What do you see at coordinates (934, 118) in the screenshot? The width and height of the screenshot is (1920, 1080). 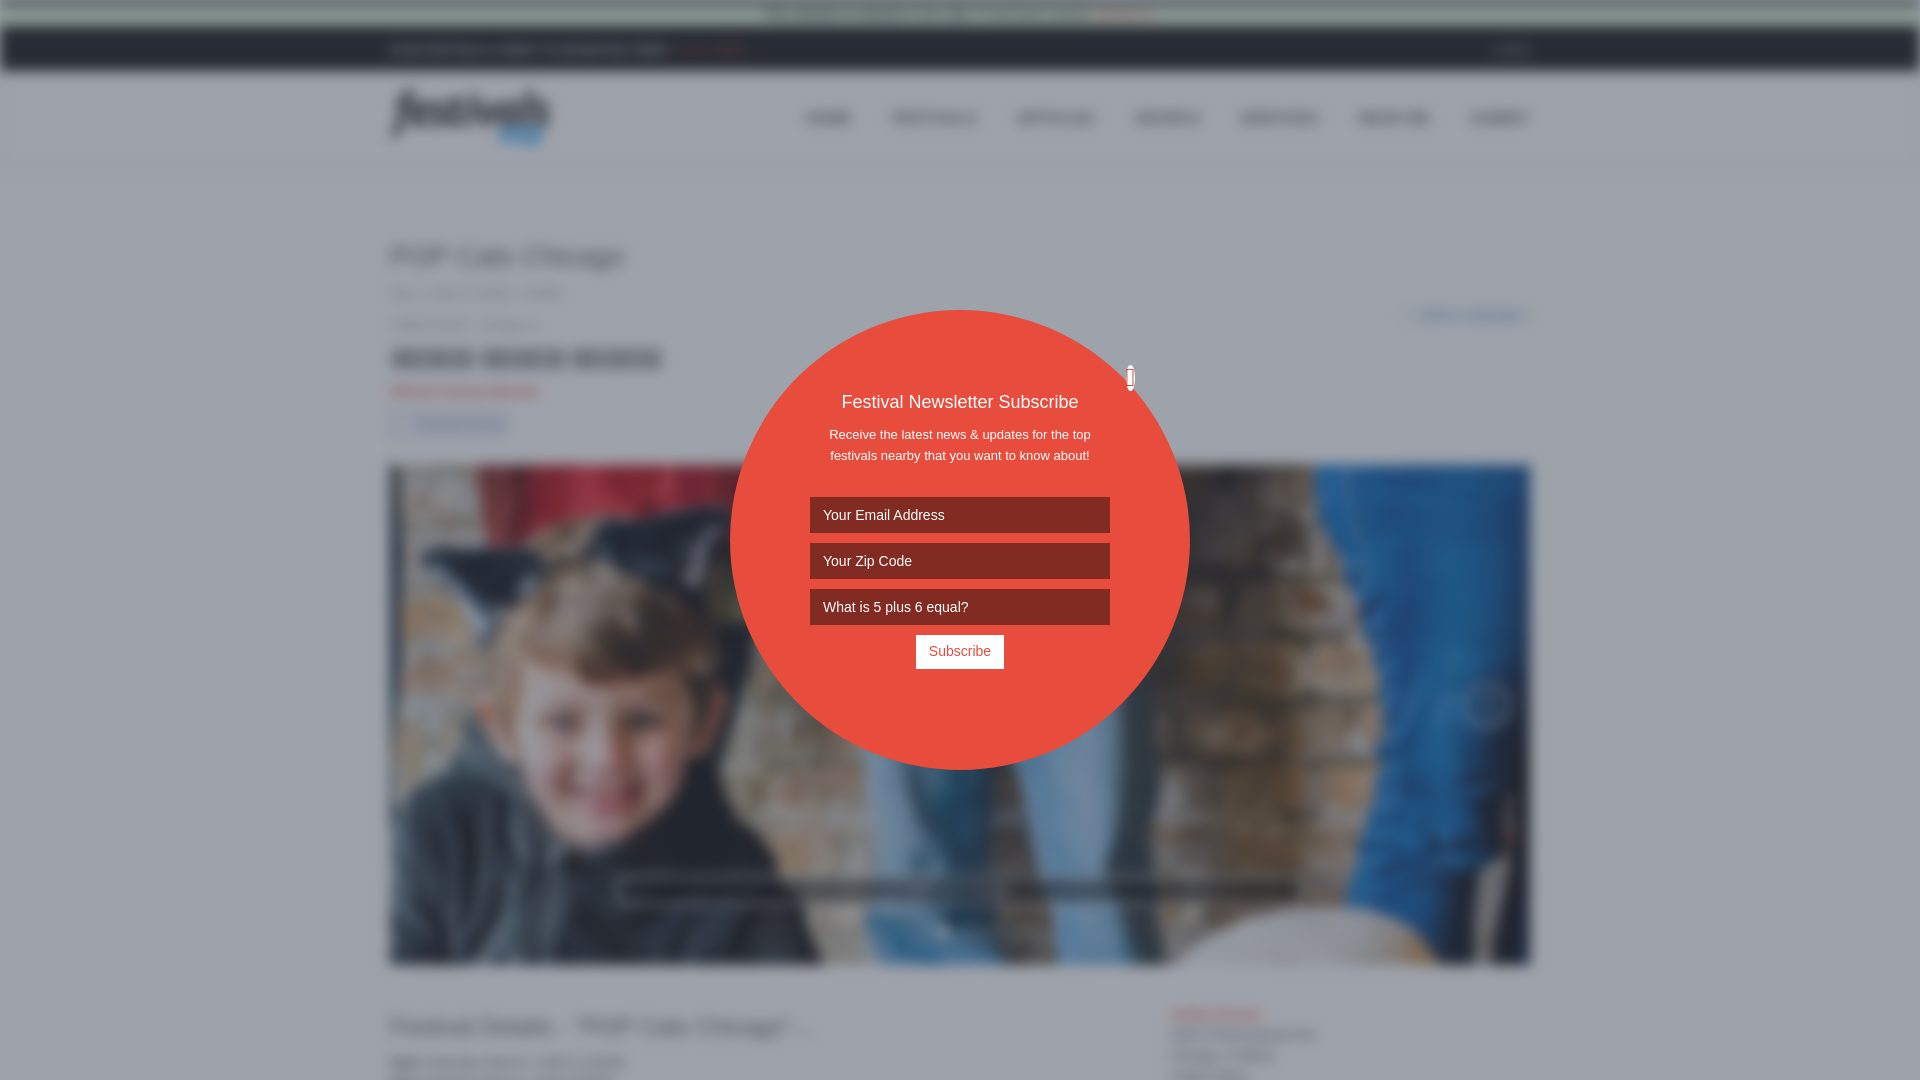 I see `FESTIVALS` at bounding box center [934, 118].